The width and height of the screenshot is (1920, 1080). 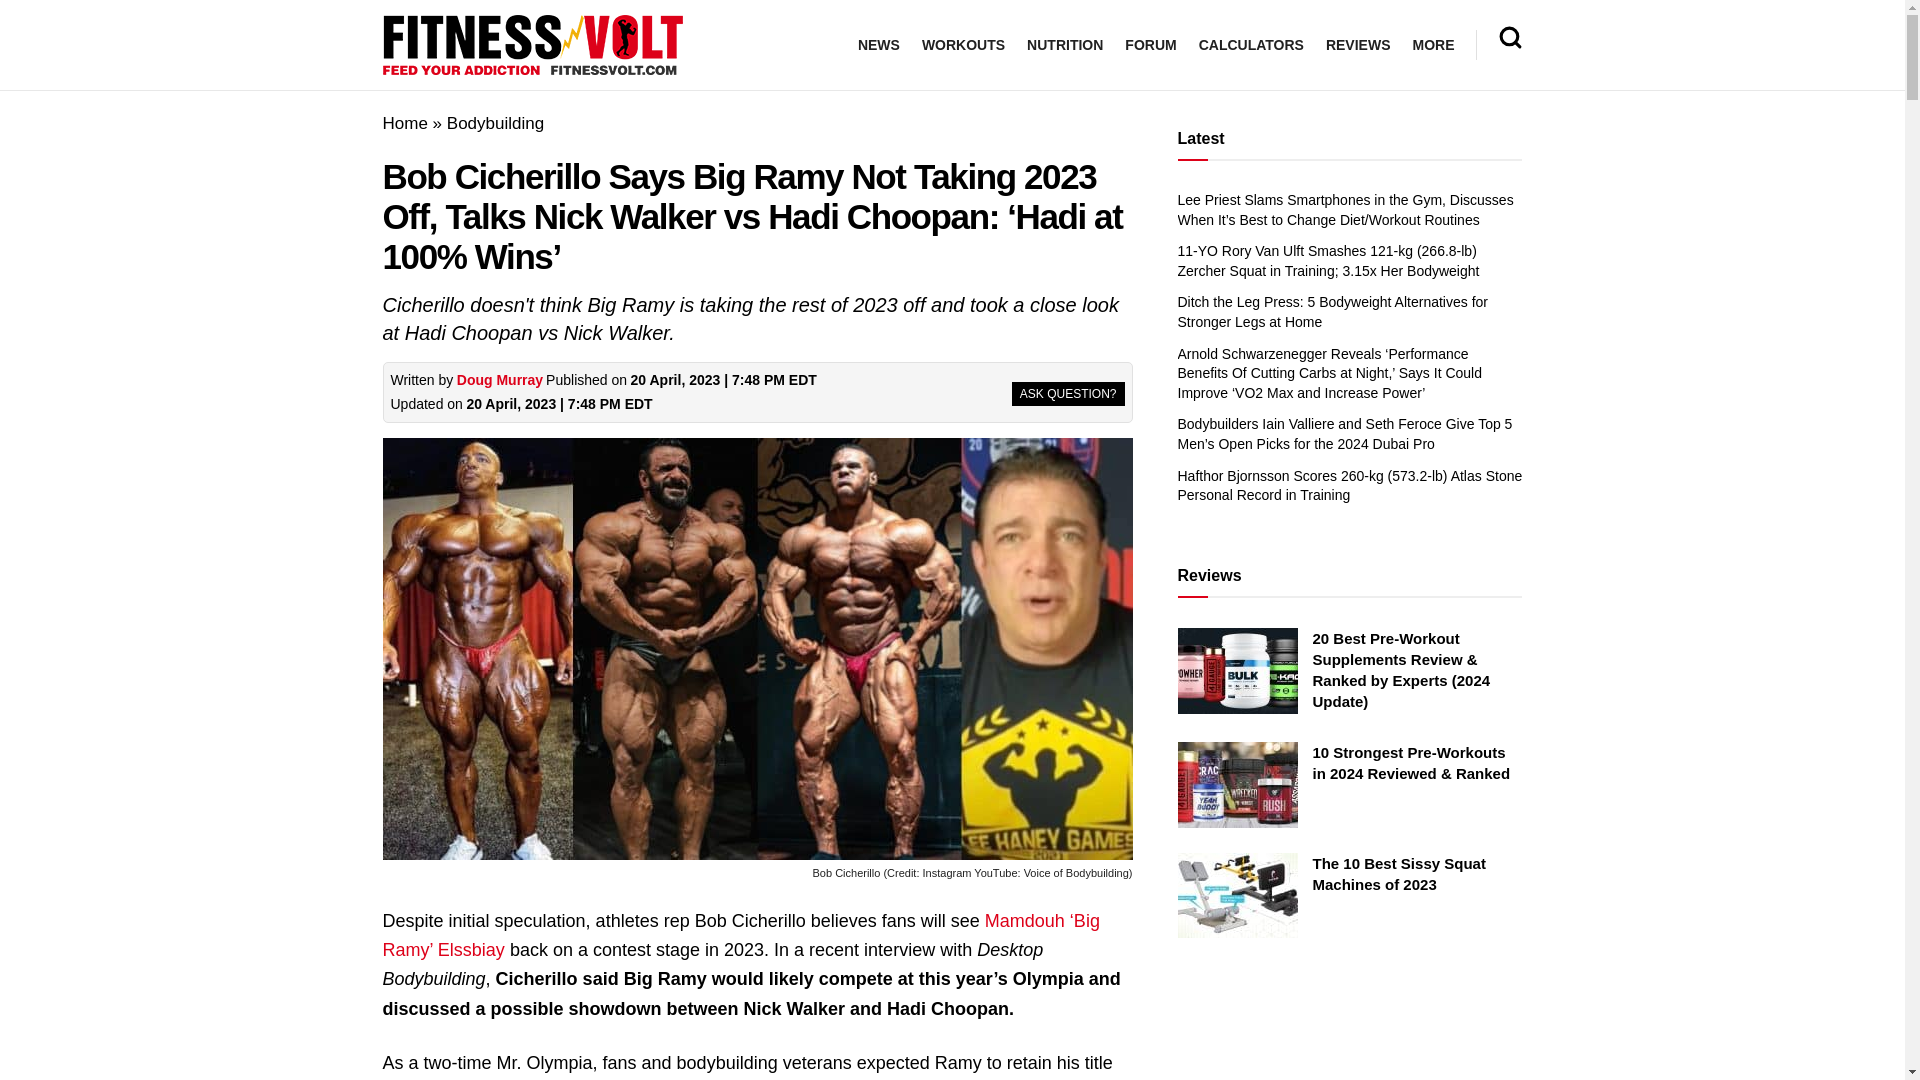 I want to click on WORKOUTS, so click(x=962, y=45).